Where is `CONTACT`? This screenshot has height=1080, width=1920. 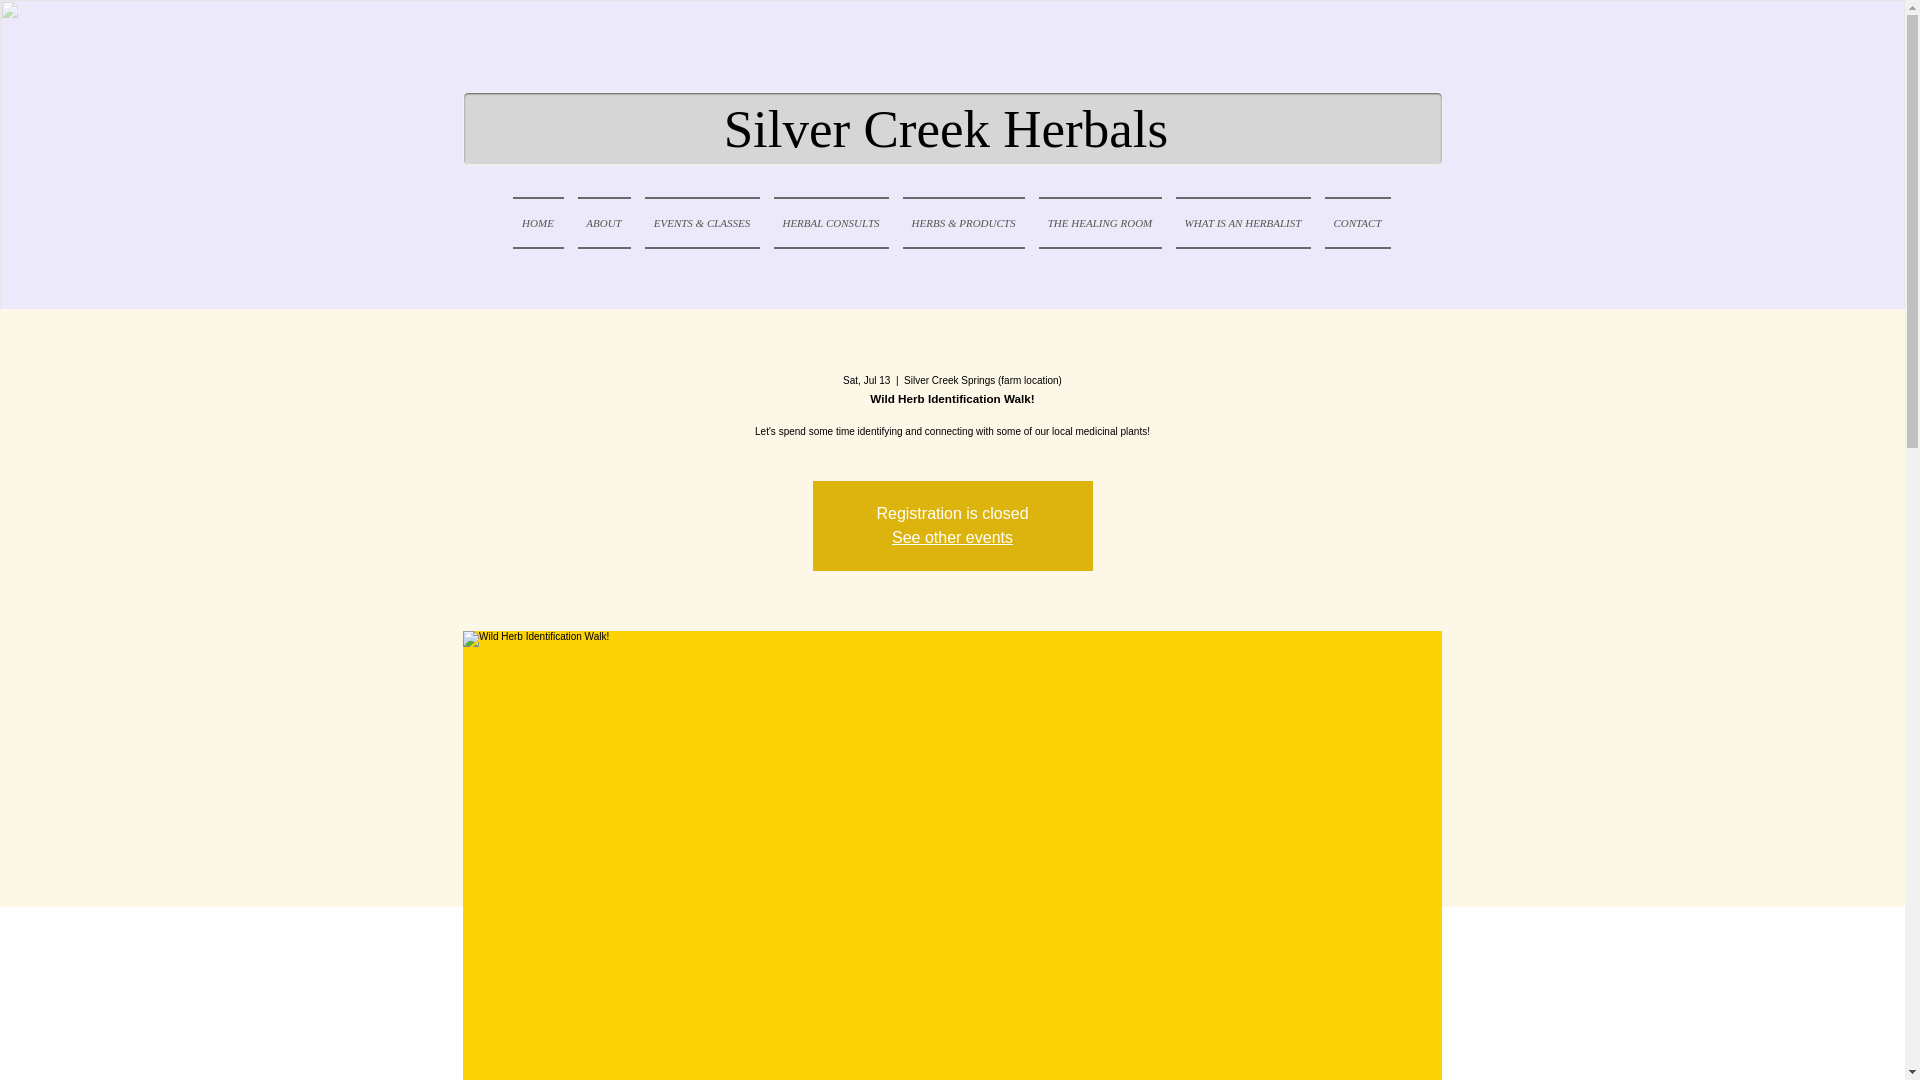
CONTACT is located at coordinates (1354, 222).